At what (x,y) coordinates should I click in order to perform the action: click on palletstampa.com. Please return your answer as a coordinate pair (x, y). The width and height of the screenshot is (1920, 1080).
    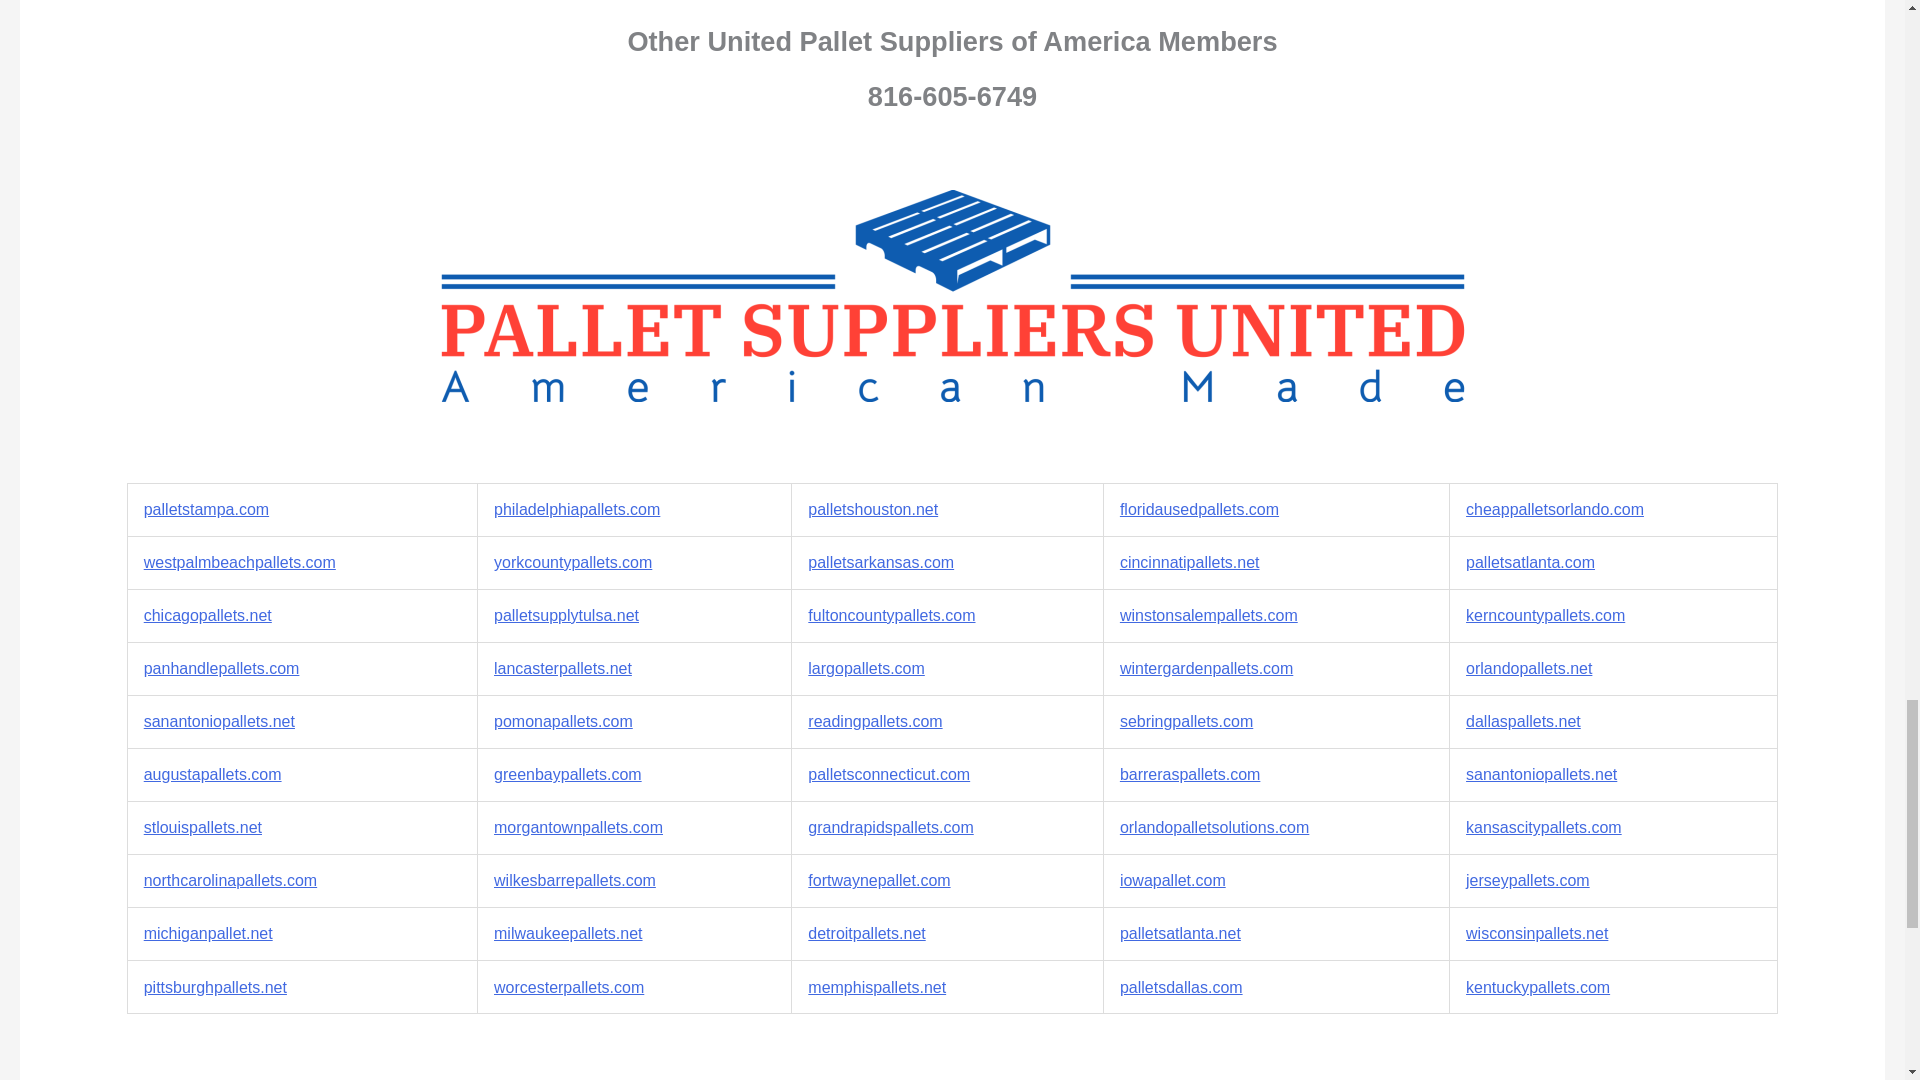
    Looking at the image, I should click on (206, 510).